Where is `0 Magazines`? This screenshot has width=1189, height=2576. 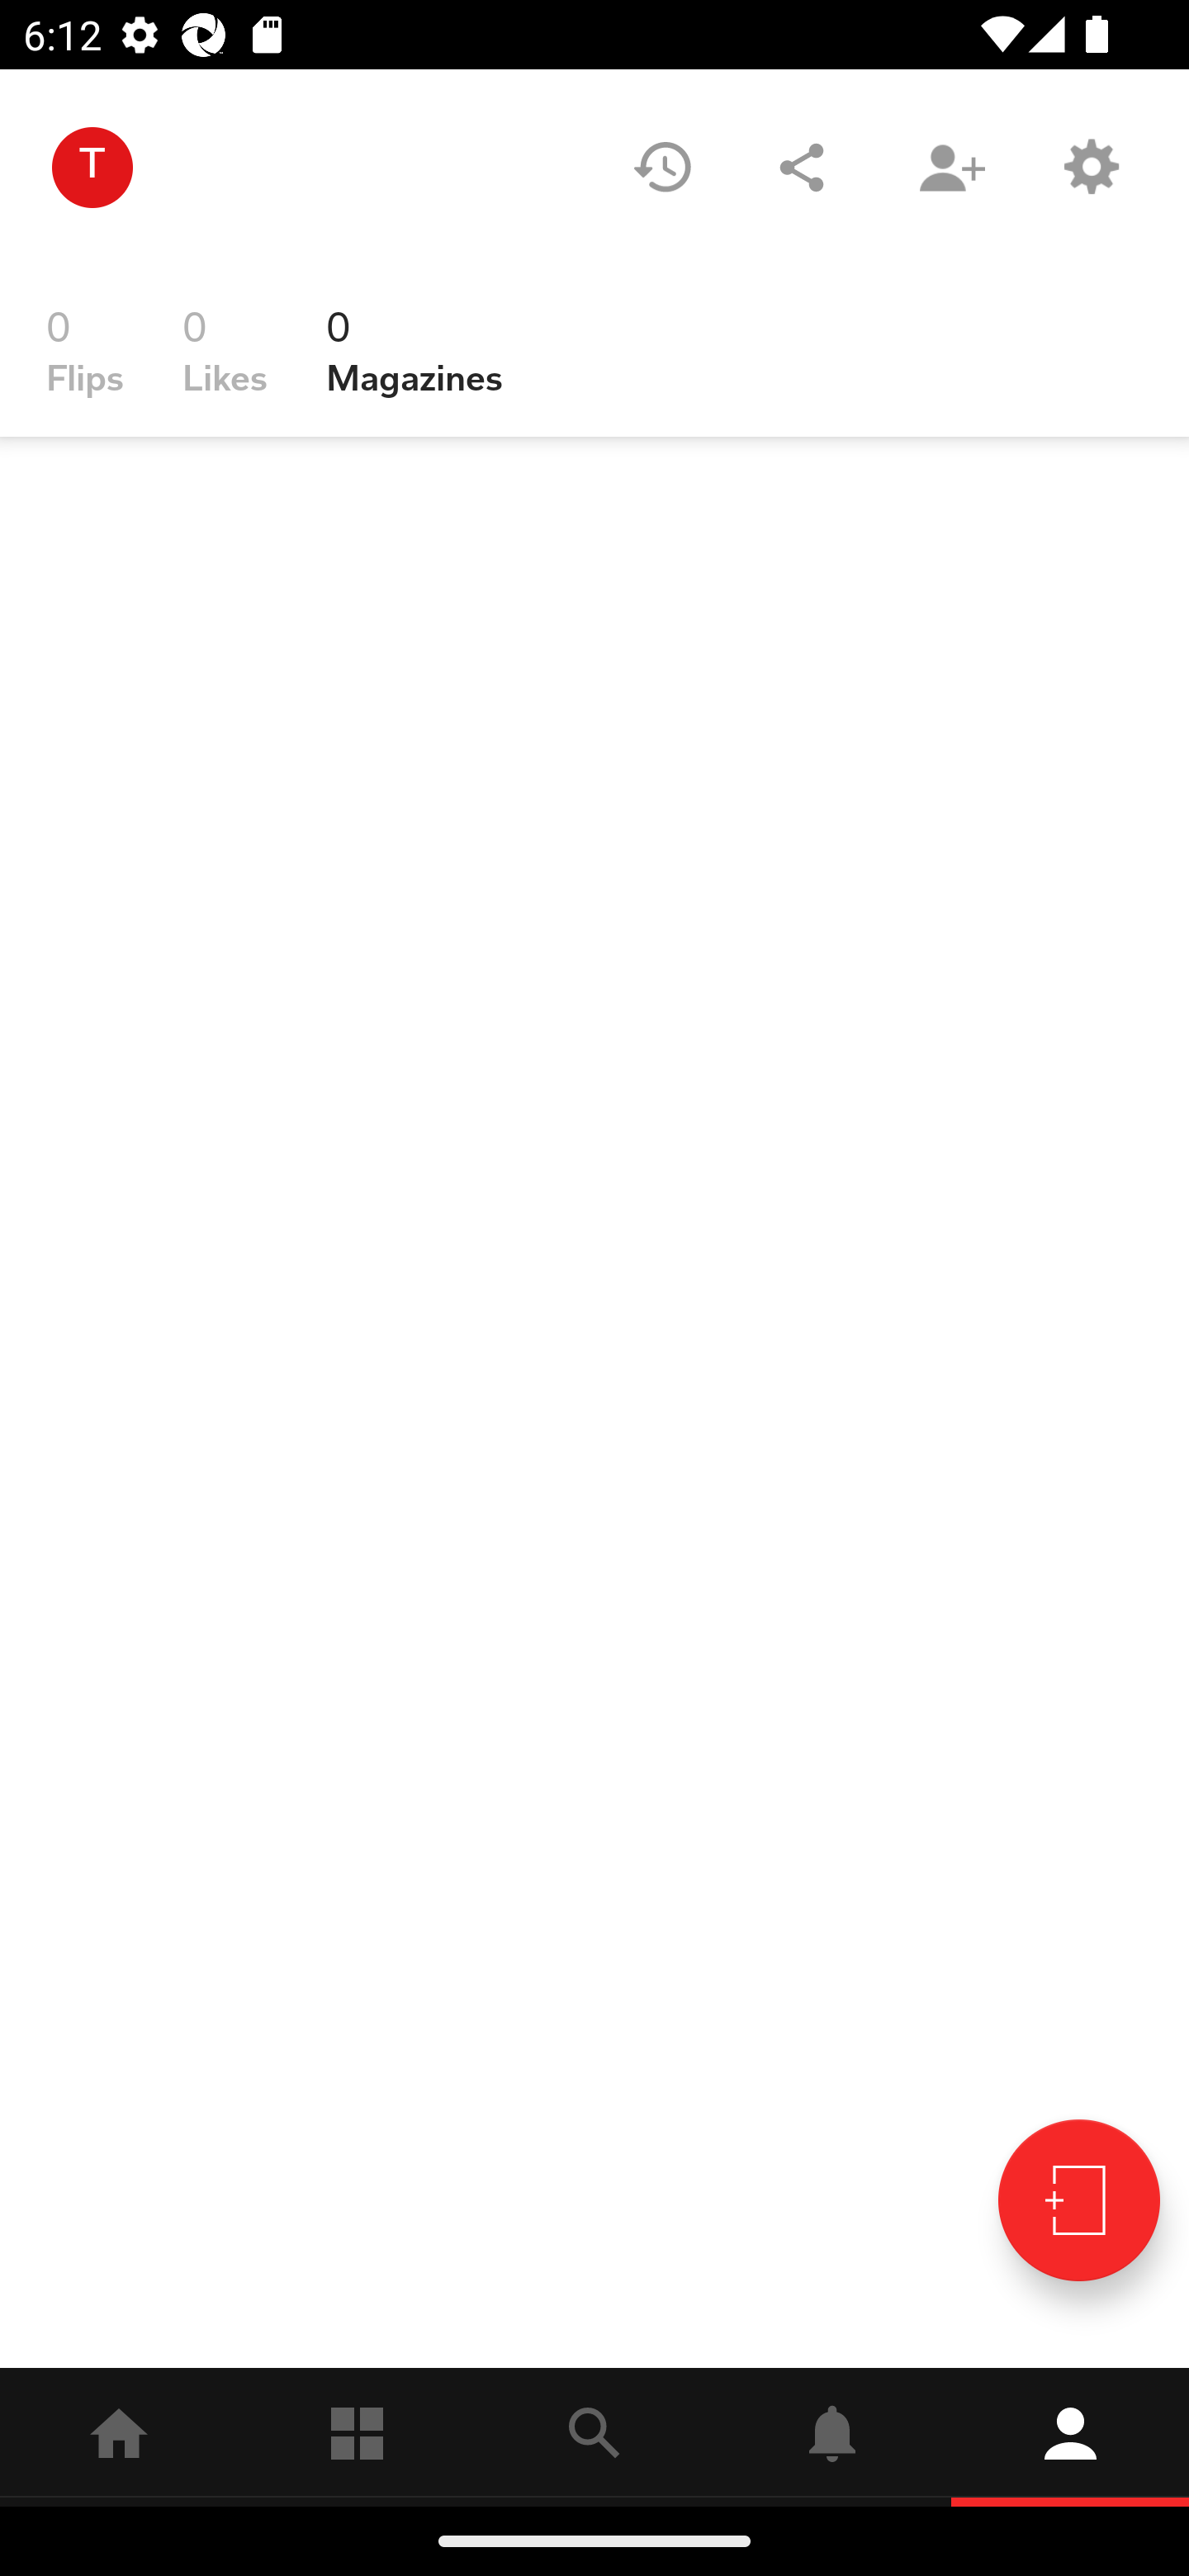 0 Magazines is located at coordinates (414, 352).